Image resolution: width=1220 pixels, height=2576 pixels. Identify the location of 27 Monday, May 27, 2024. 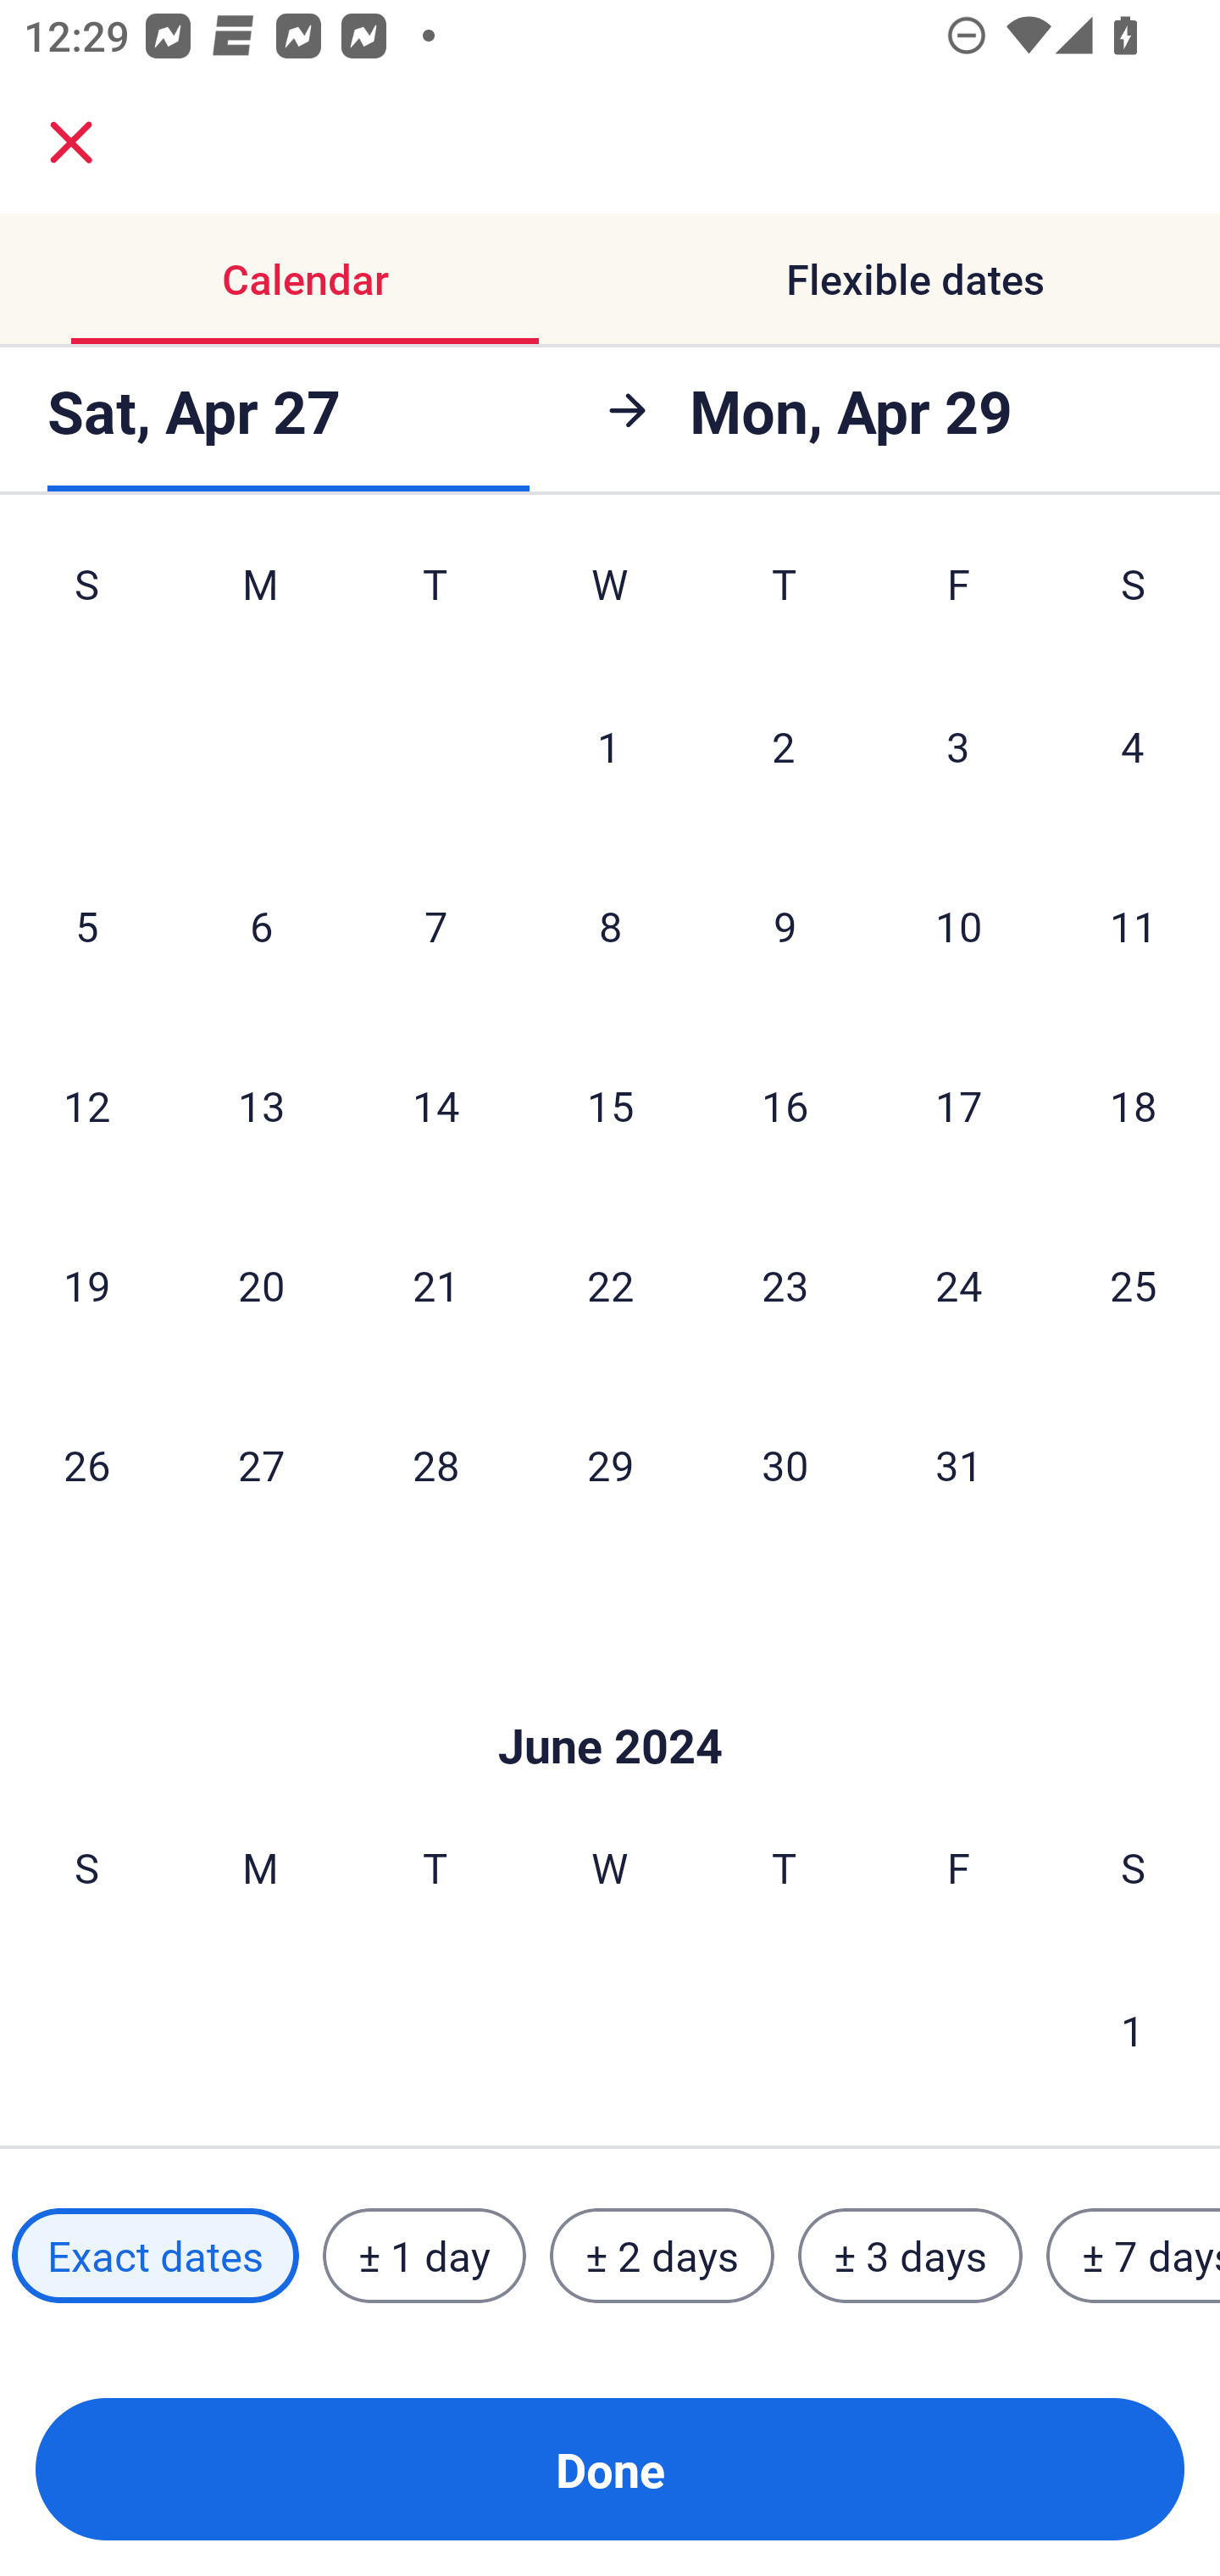
(261, 1464).